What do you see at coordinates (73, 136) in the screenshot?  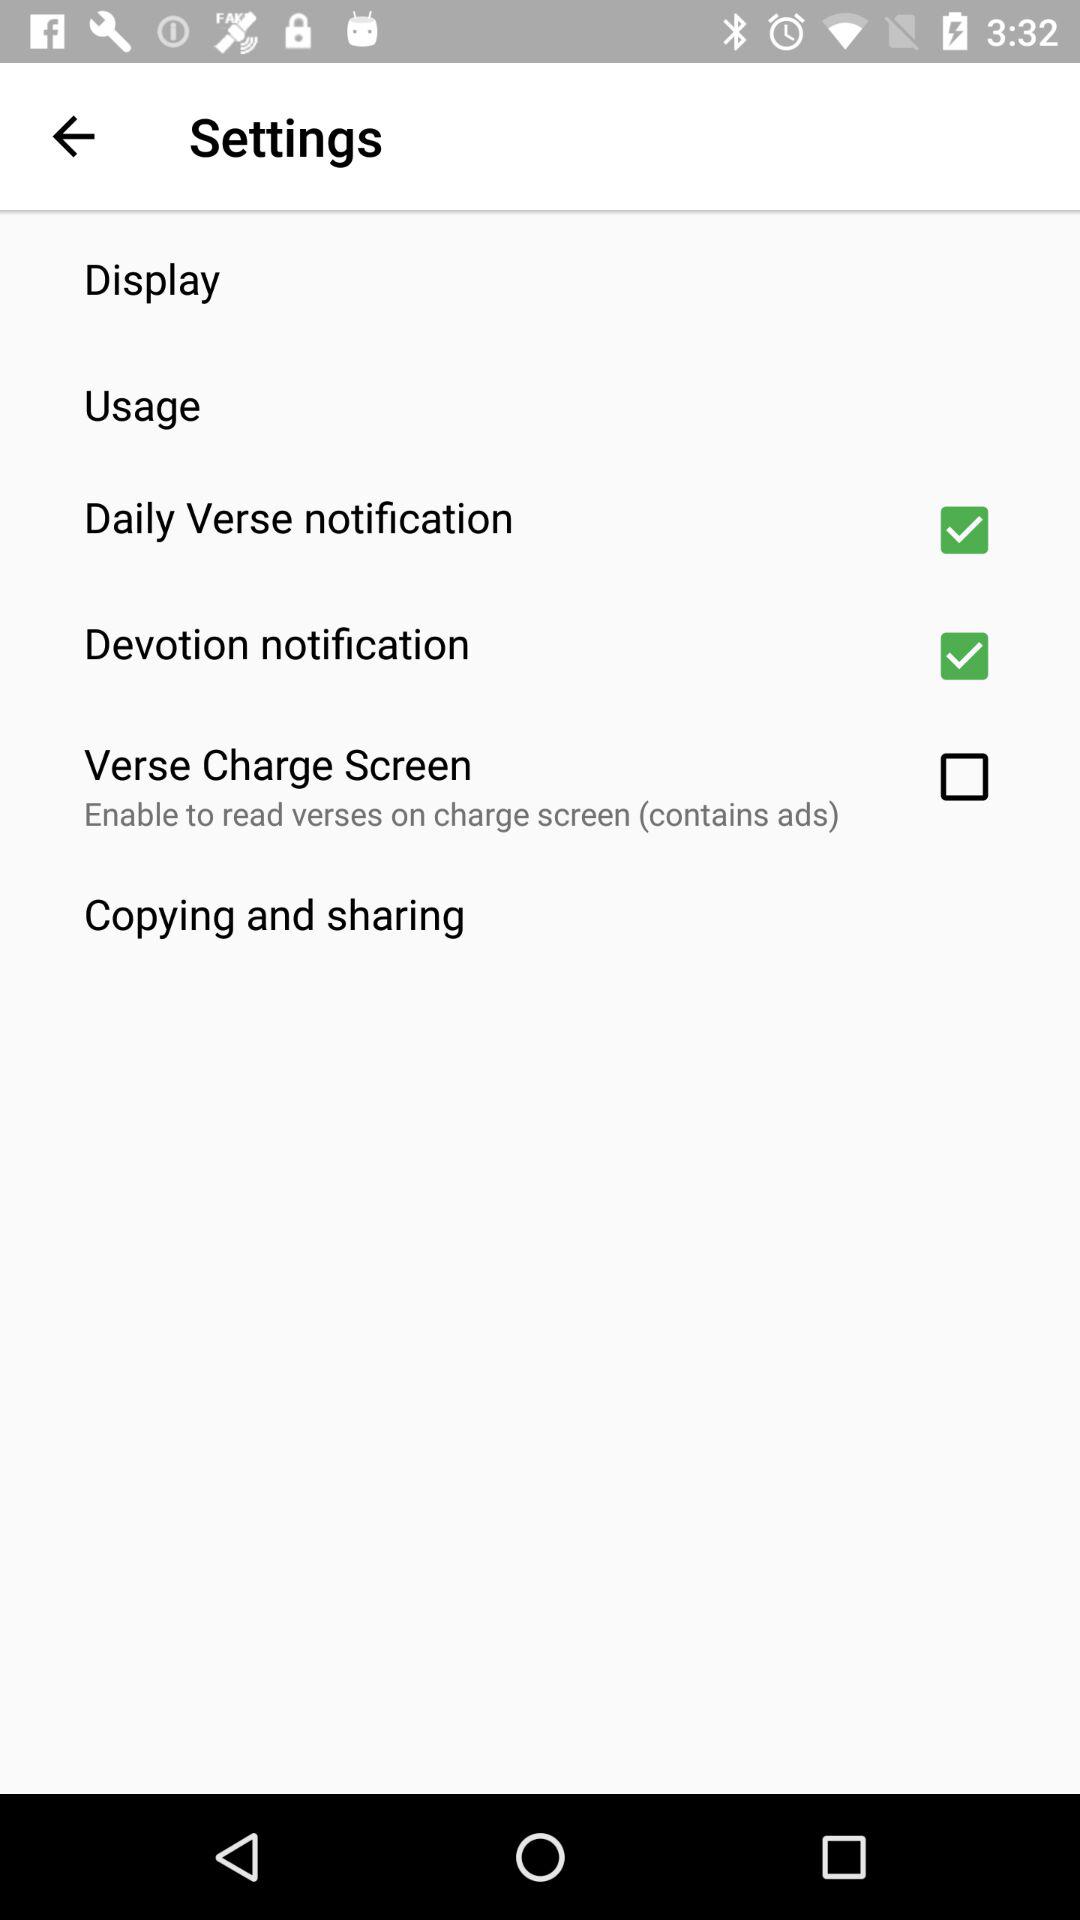 I see `open the item to the left of settings app` at bounding box center [73, 136].